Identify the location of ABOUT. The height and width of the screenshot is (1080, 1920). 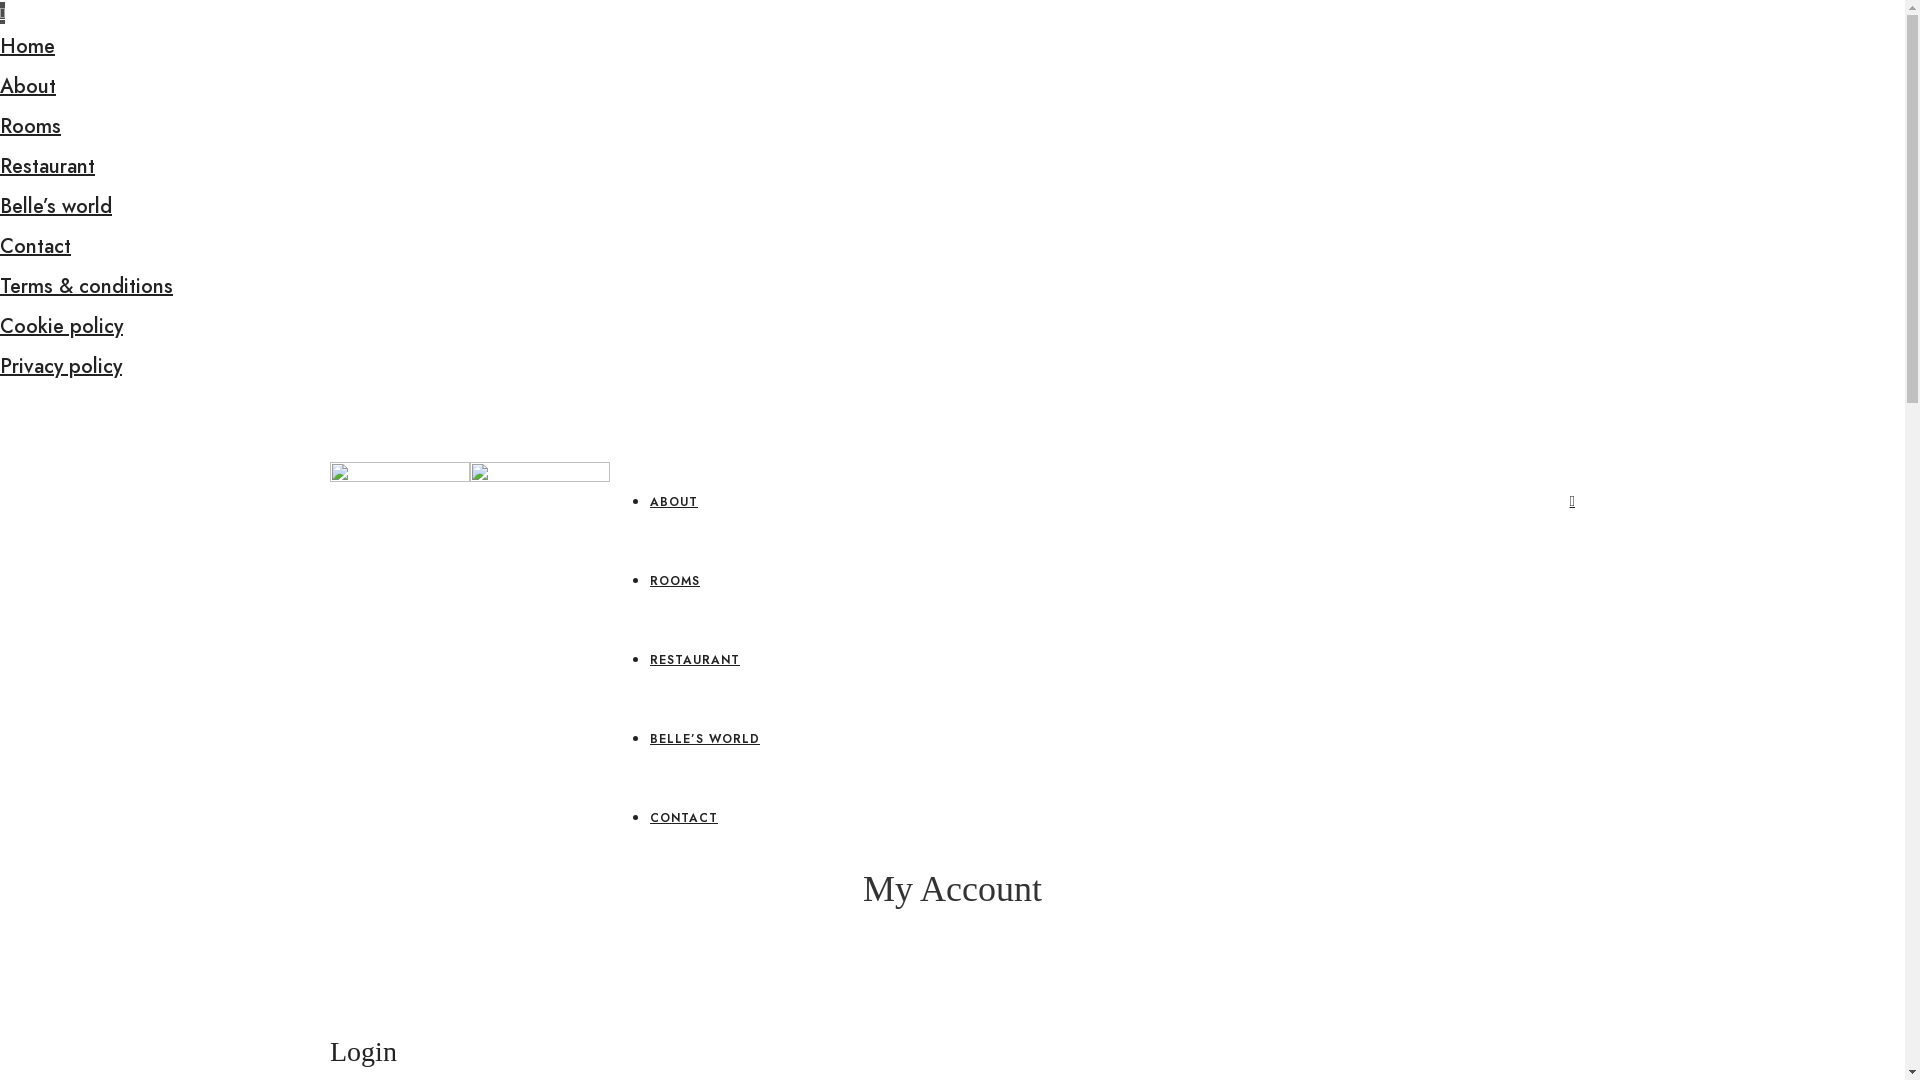
(674, 502).